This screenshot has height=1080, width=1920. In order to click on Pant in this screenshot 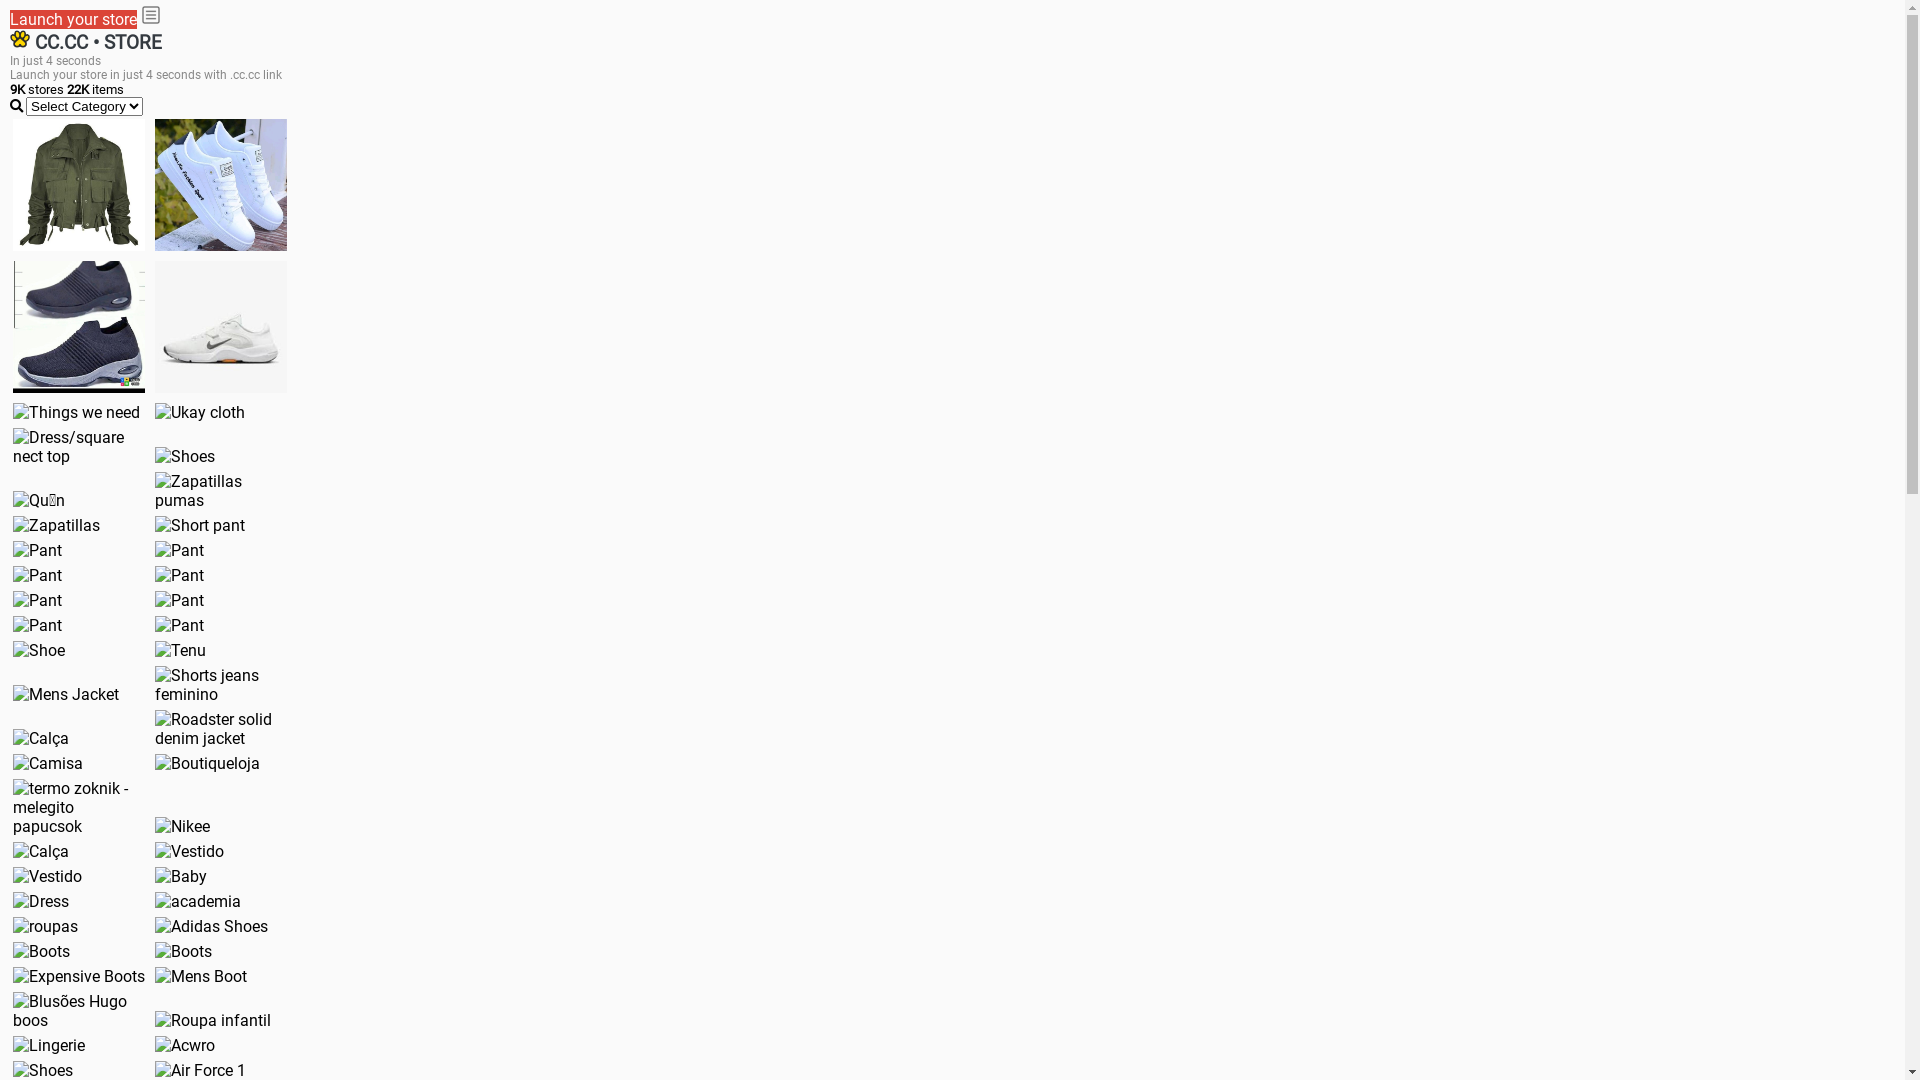, I will do `click(38, 550)`.